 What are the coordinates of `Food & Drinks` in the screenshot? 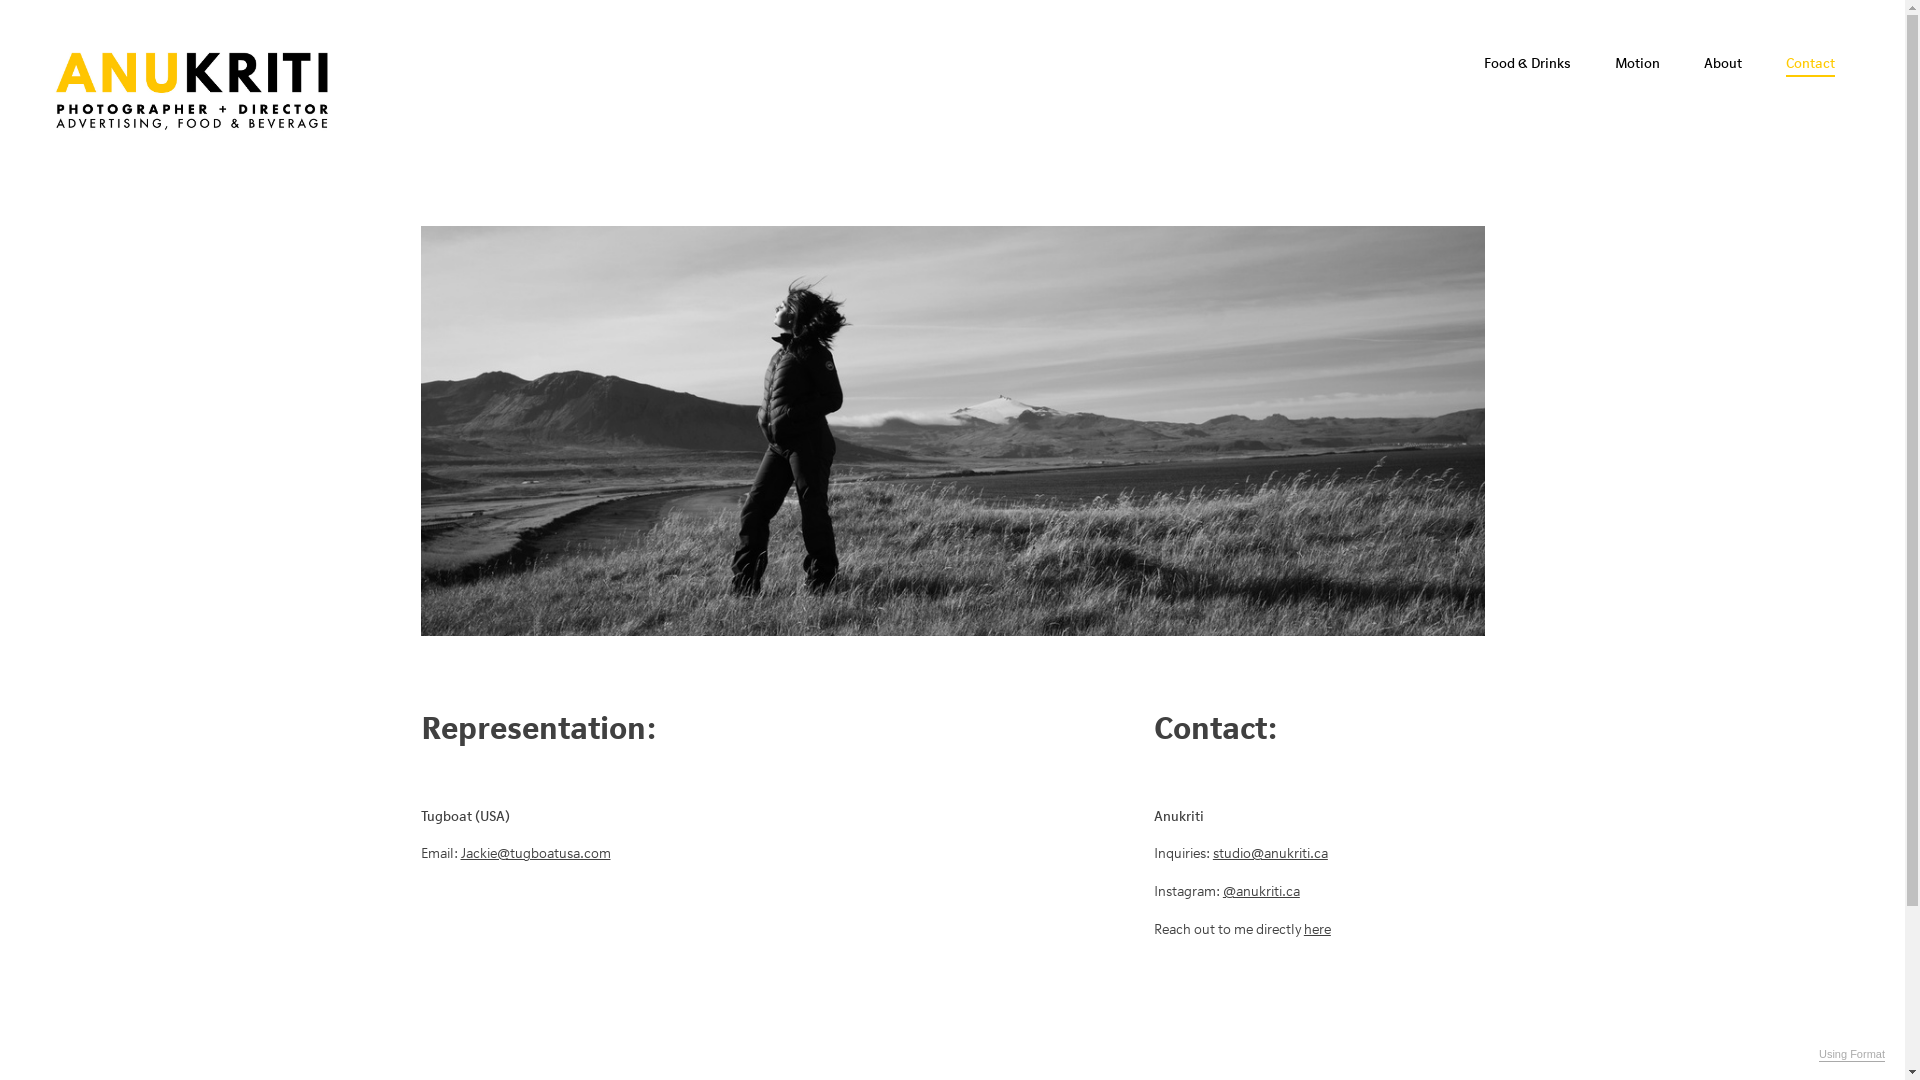 It's located at (1528, 64).